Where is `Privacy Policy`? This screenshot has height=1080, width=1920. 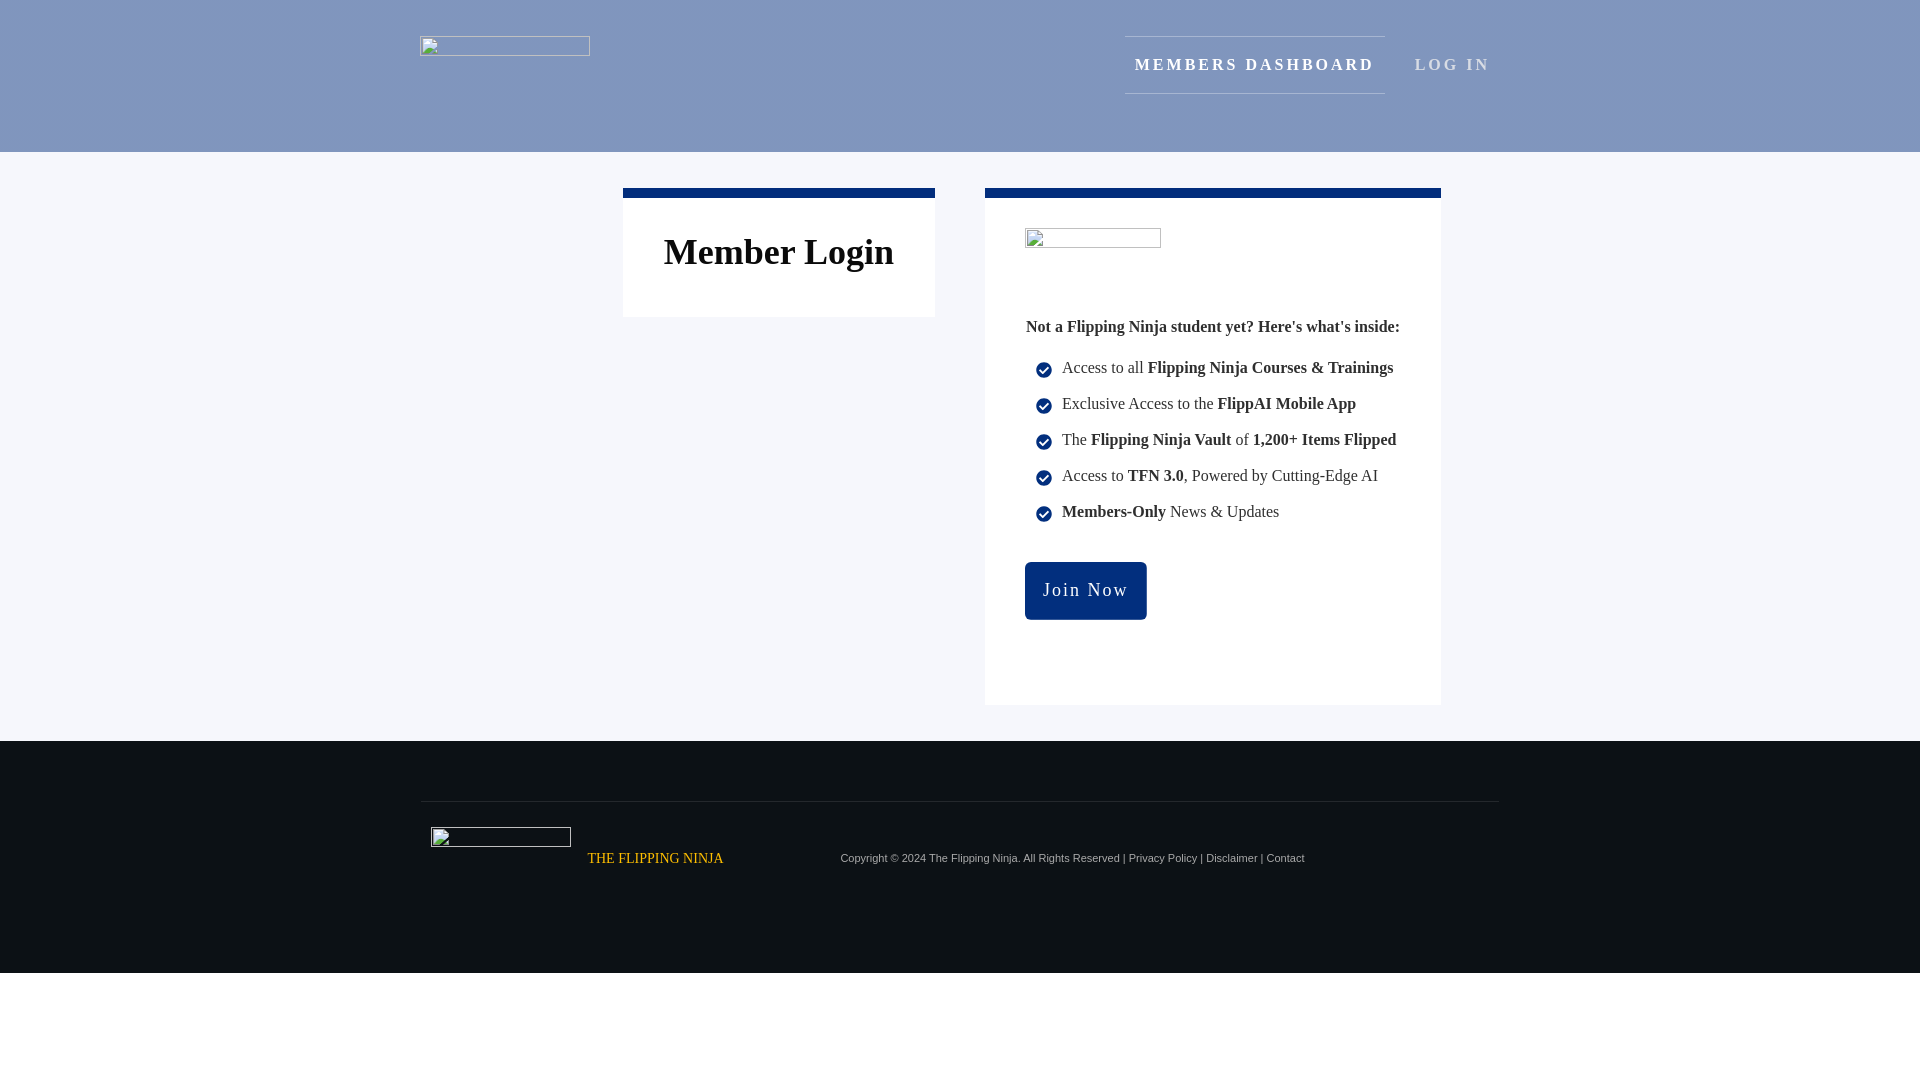 Privacy Policy is located at coordinates (1162, 858).